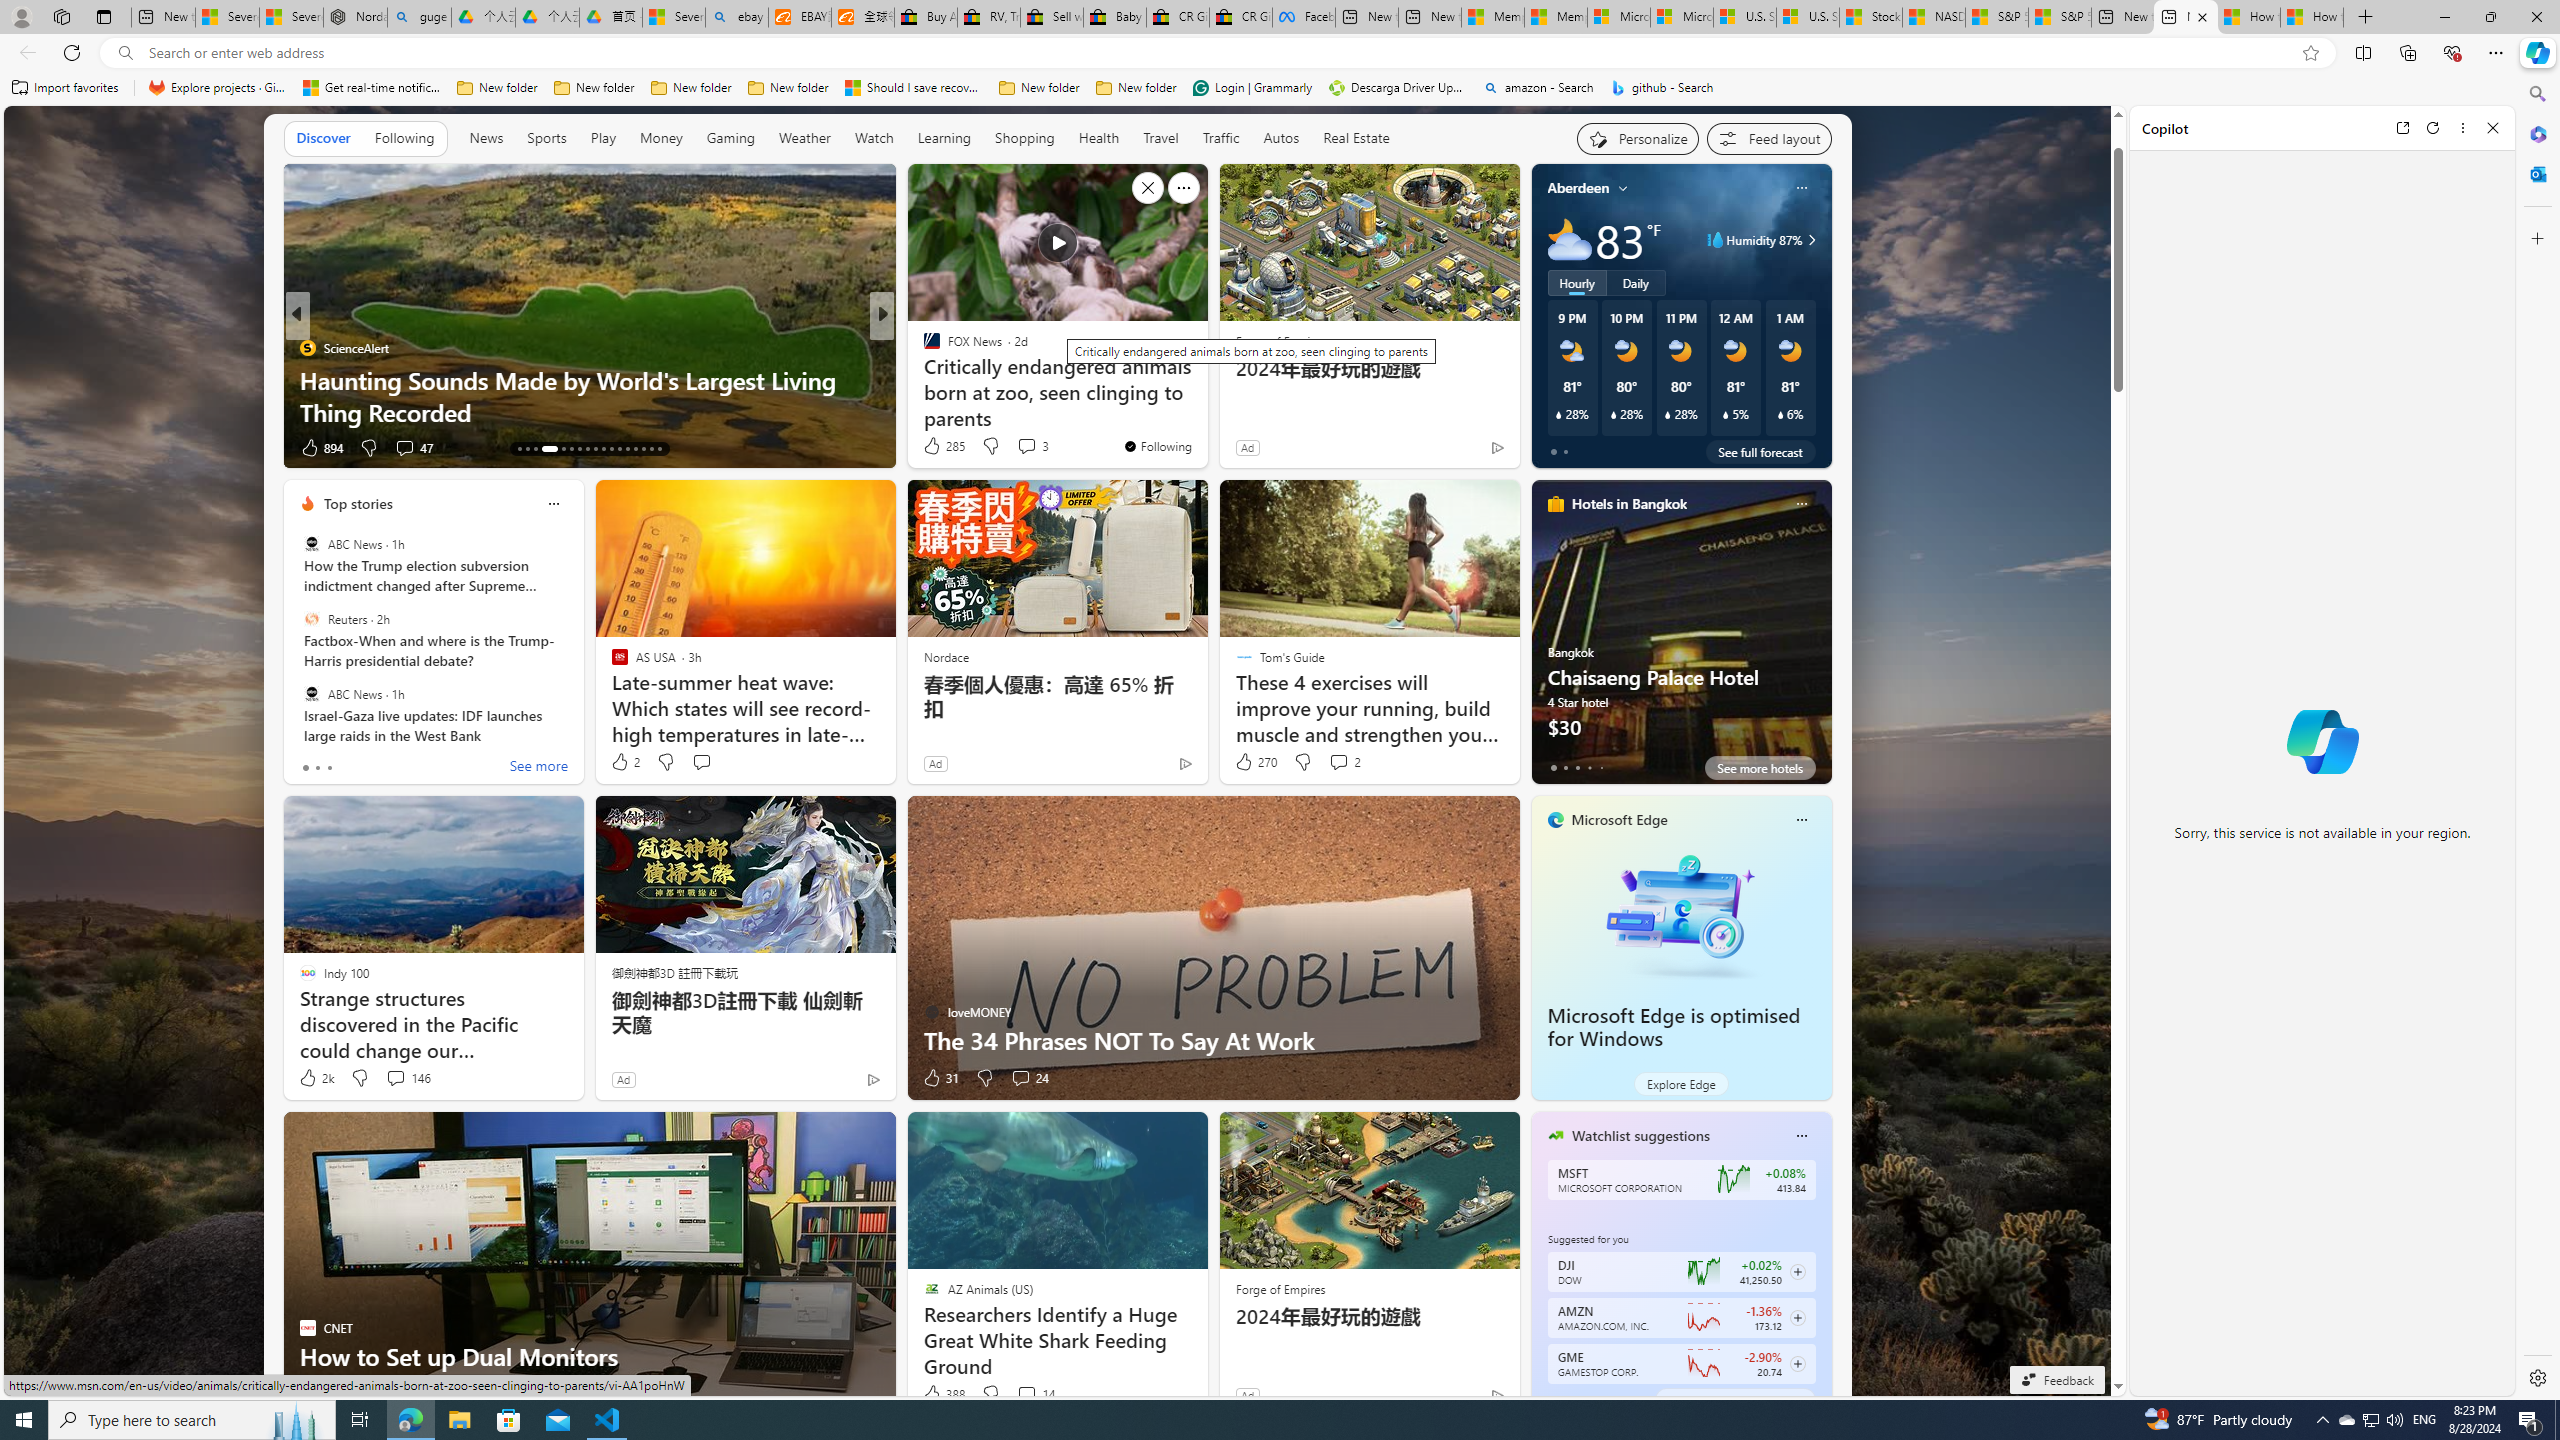 The width and height of the screenshot is (2560, 1440). What do you see at coordinates (306, 379) in the screenshot?
I see `Rarest.org` at bounding box center [306, 379].